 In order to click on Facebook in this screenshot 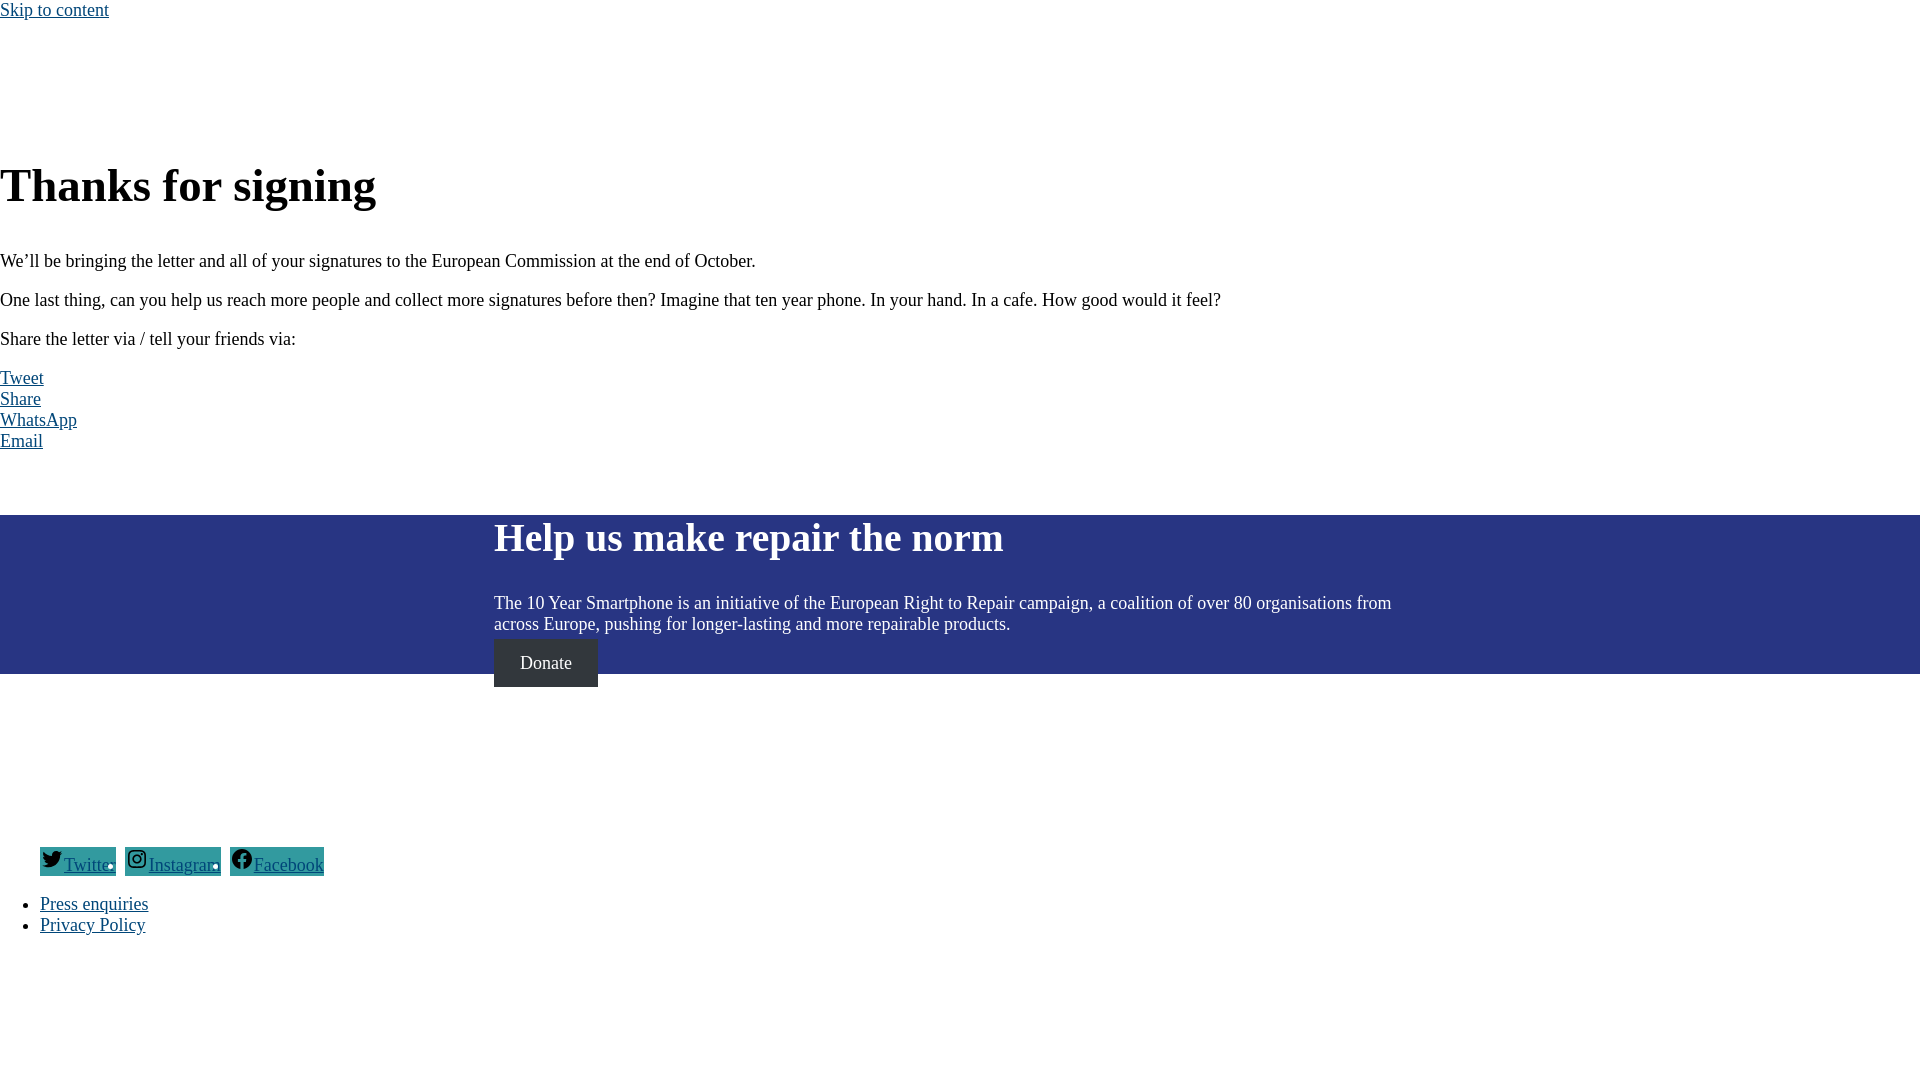, I will do `click(277, 865)`.